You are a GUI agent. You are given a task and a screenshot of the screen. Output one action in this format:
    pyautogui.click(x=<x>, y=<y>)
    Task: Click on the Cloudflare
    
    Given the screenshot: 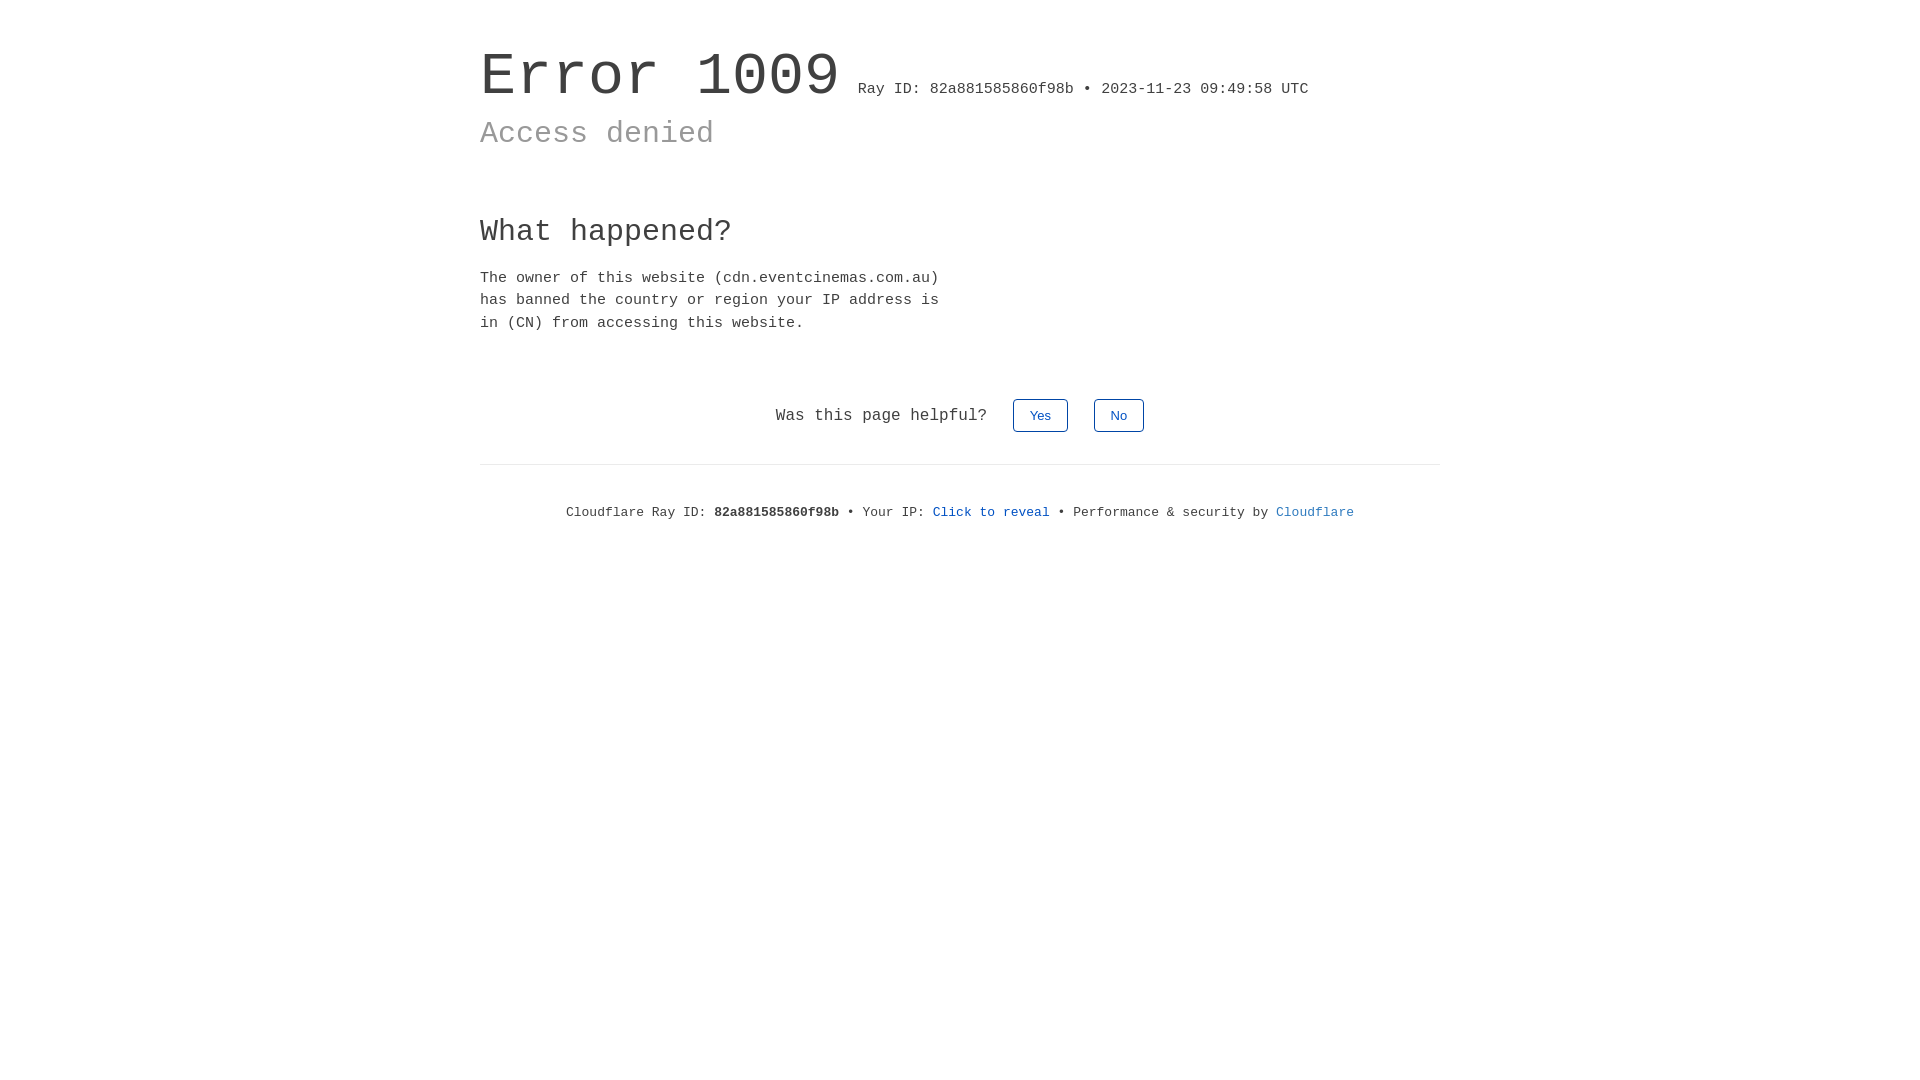 What is the action you would take?
    pyautogui.click(x=1315, y=512)
    